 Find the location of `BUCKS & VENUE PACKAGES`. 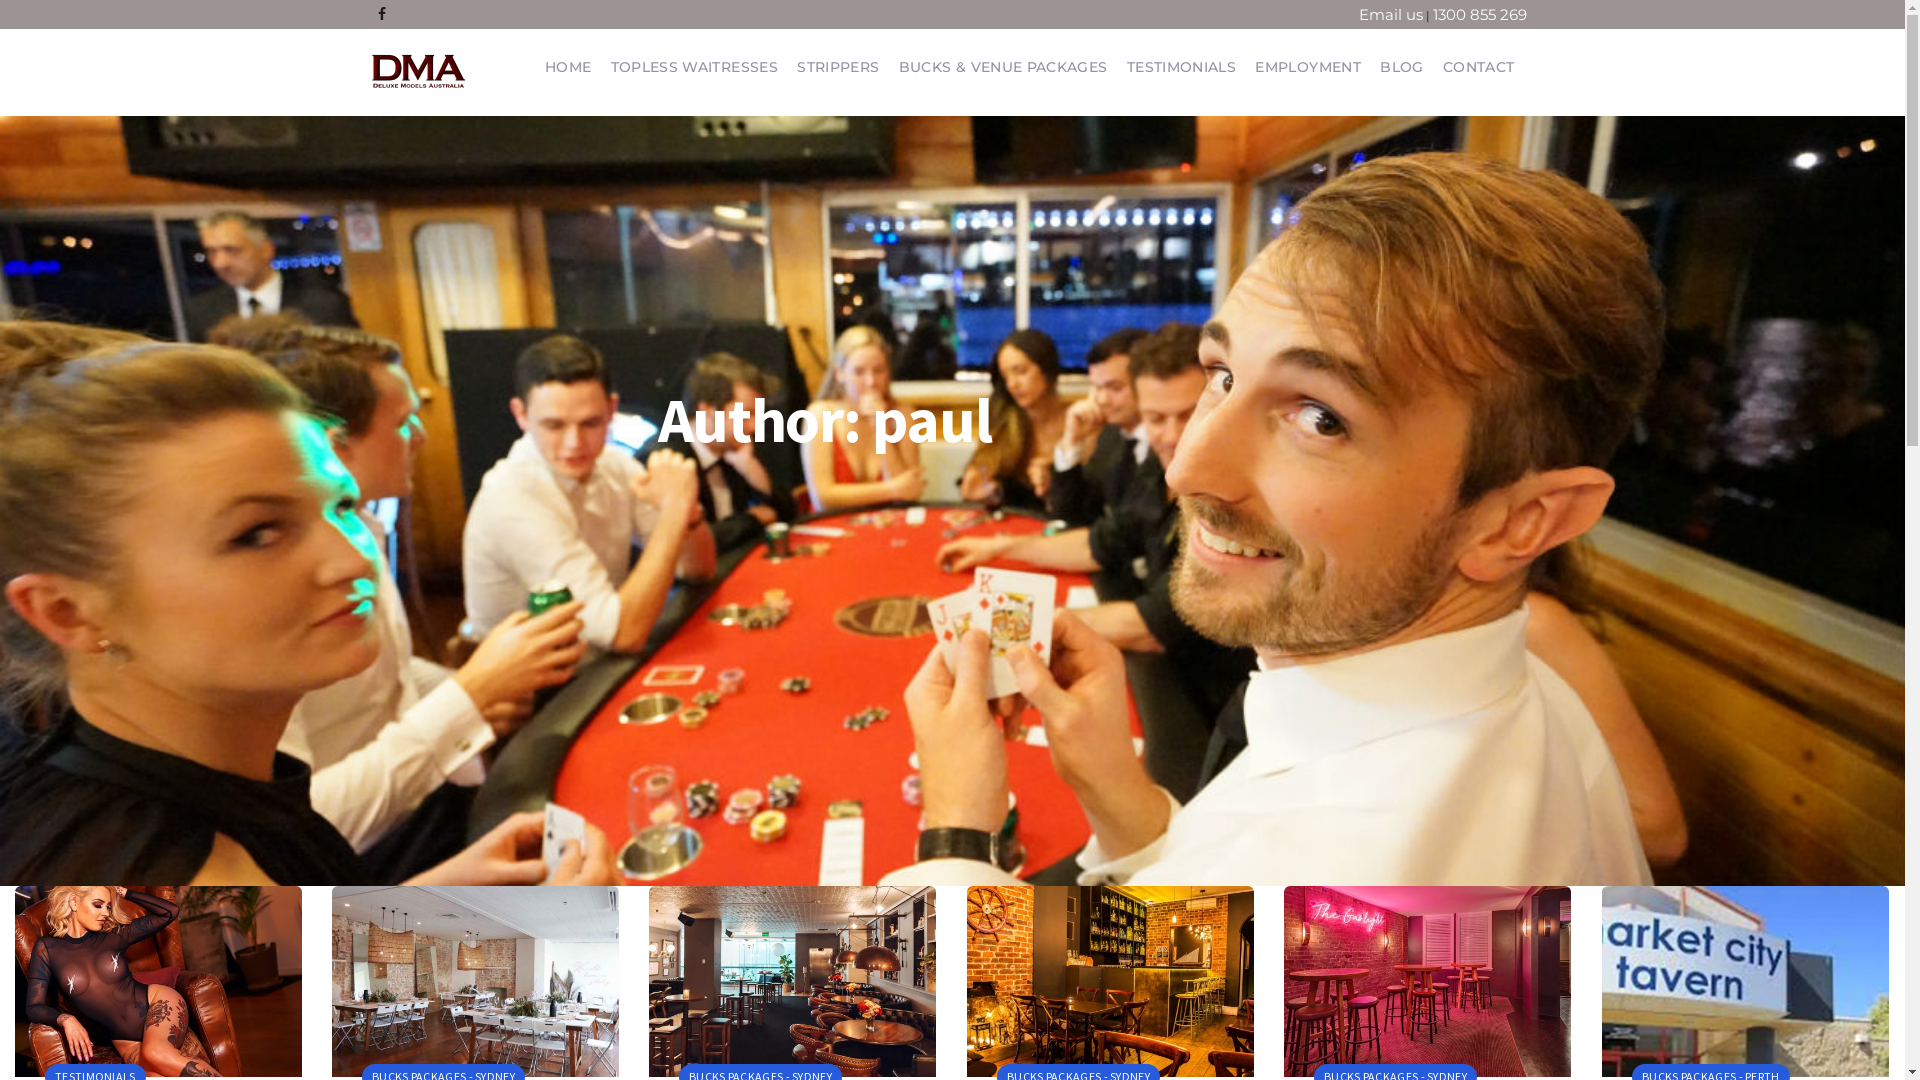

BUCKS & VENUE PACKAGES is located at coordinates (1004, 67).